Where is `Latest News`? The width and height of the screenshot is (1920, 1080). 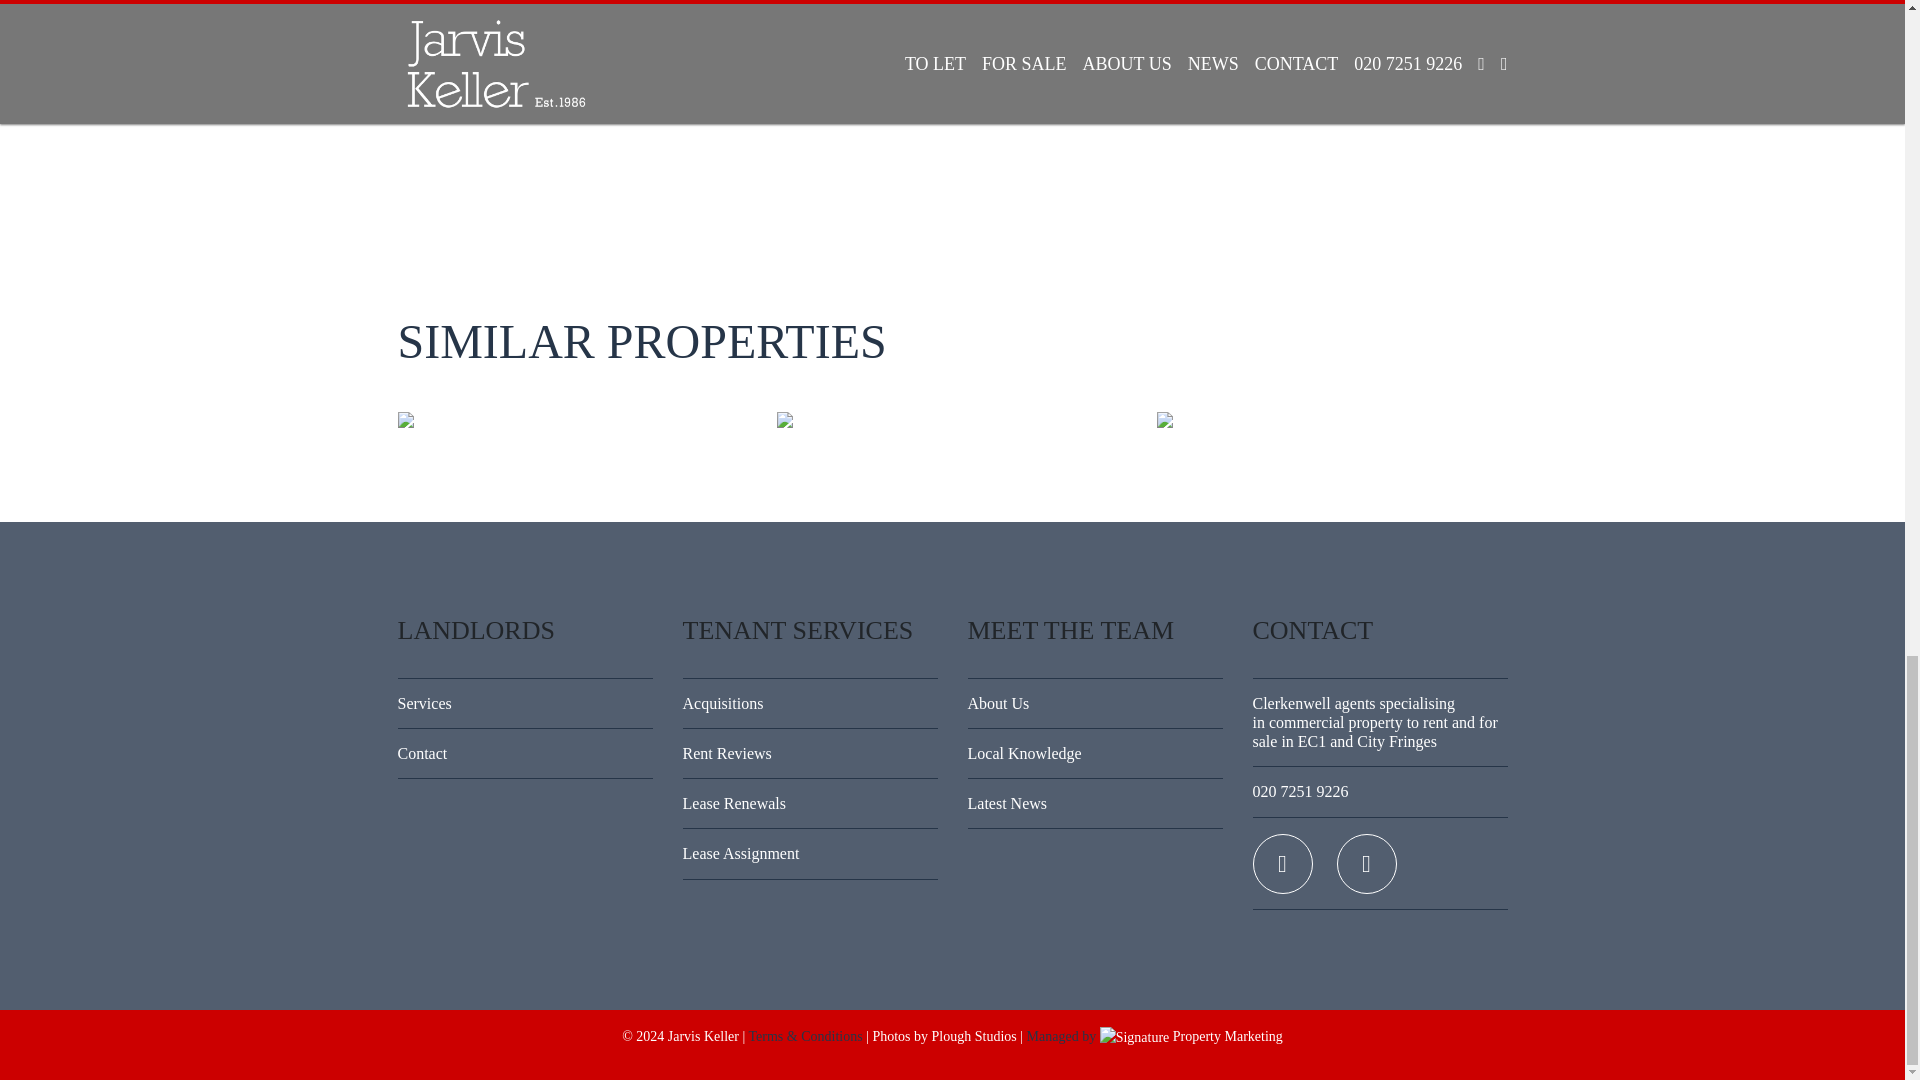 Latest News is located at coordinates (1095, 803).